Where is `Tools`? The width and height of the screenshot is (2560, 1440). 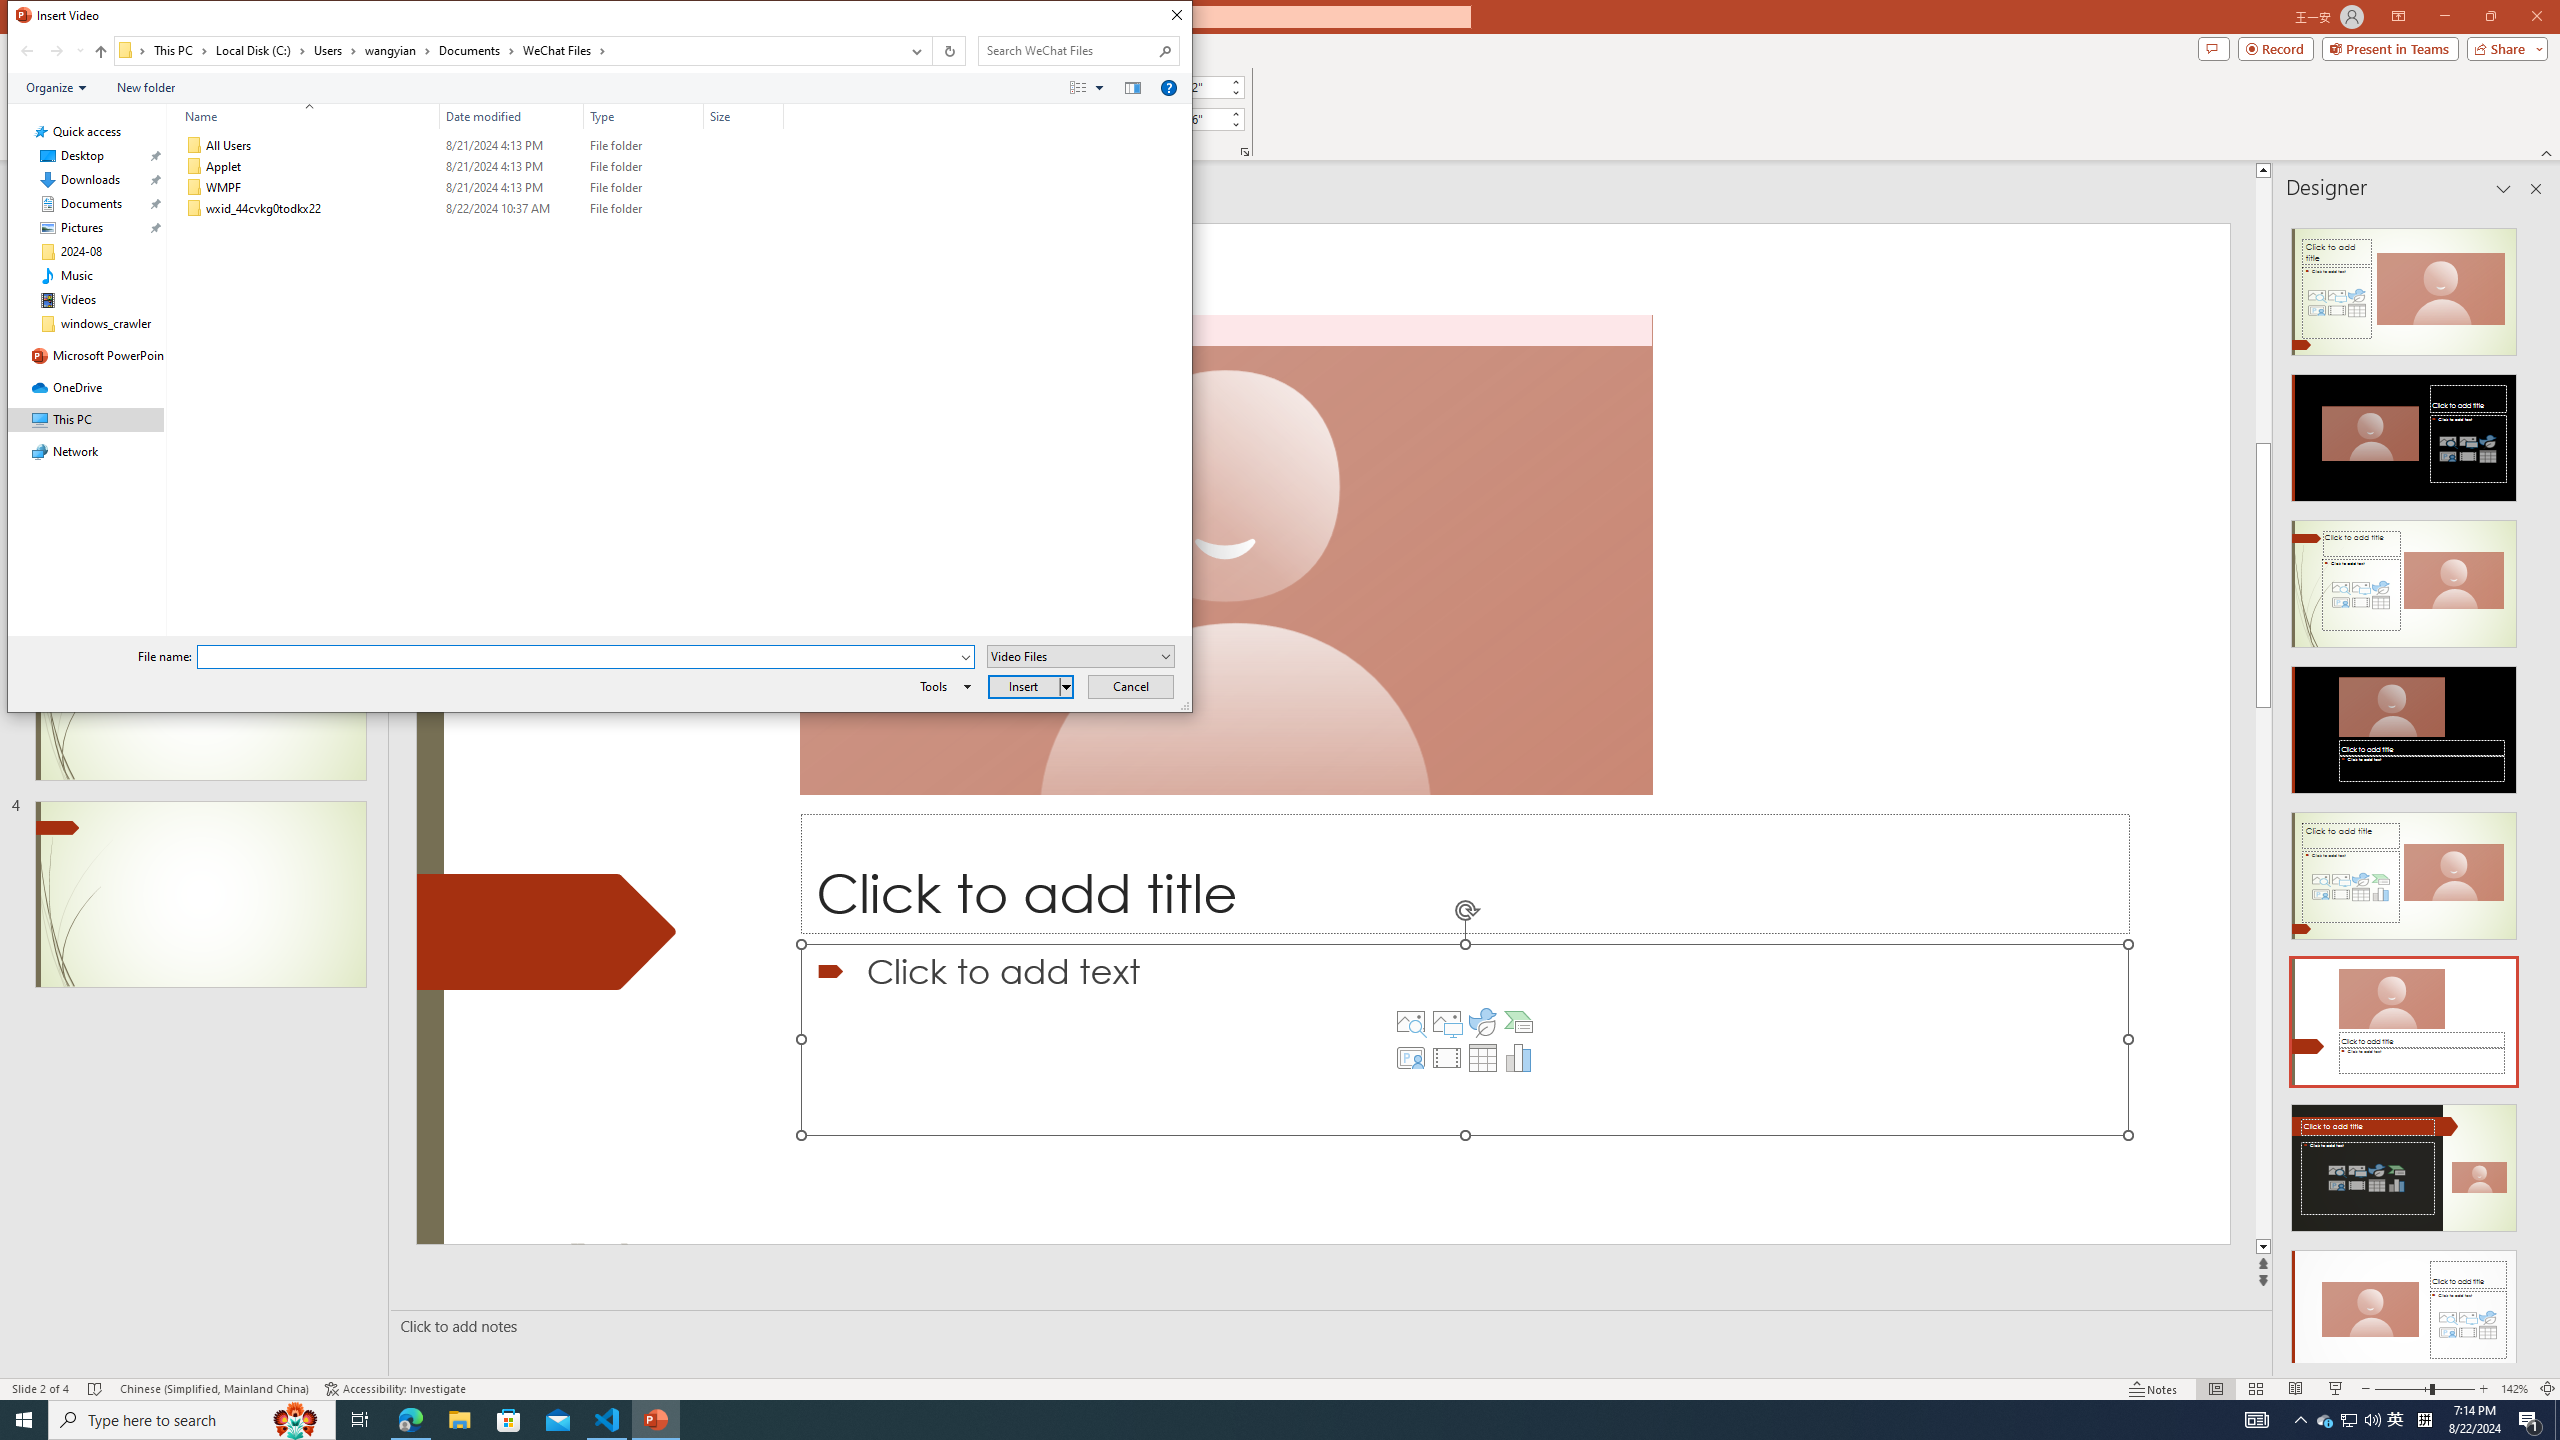 Tools is located at coordinates (942, 686).